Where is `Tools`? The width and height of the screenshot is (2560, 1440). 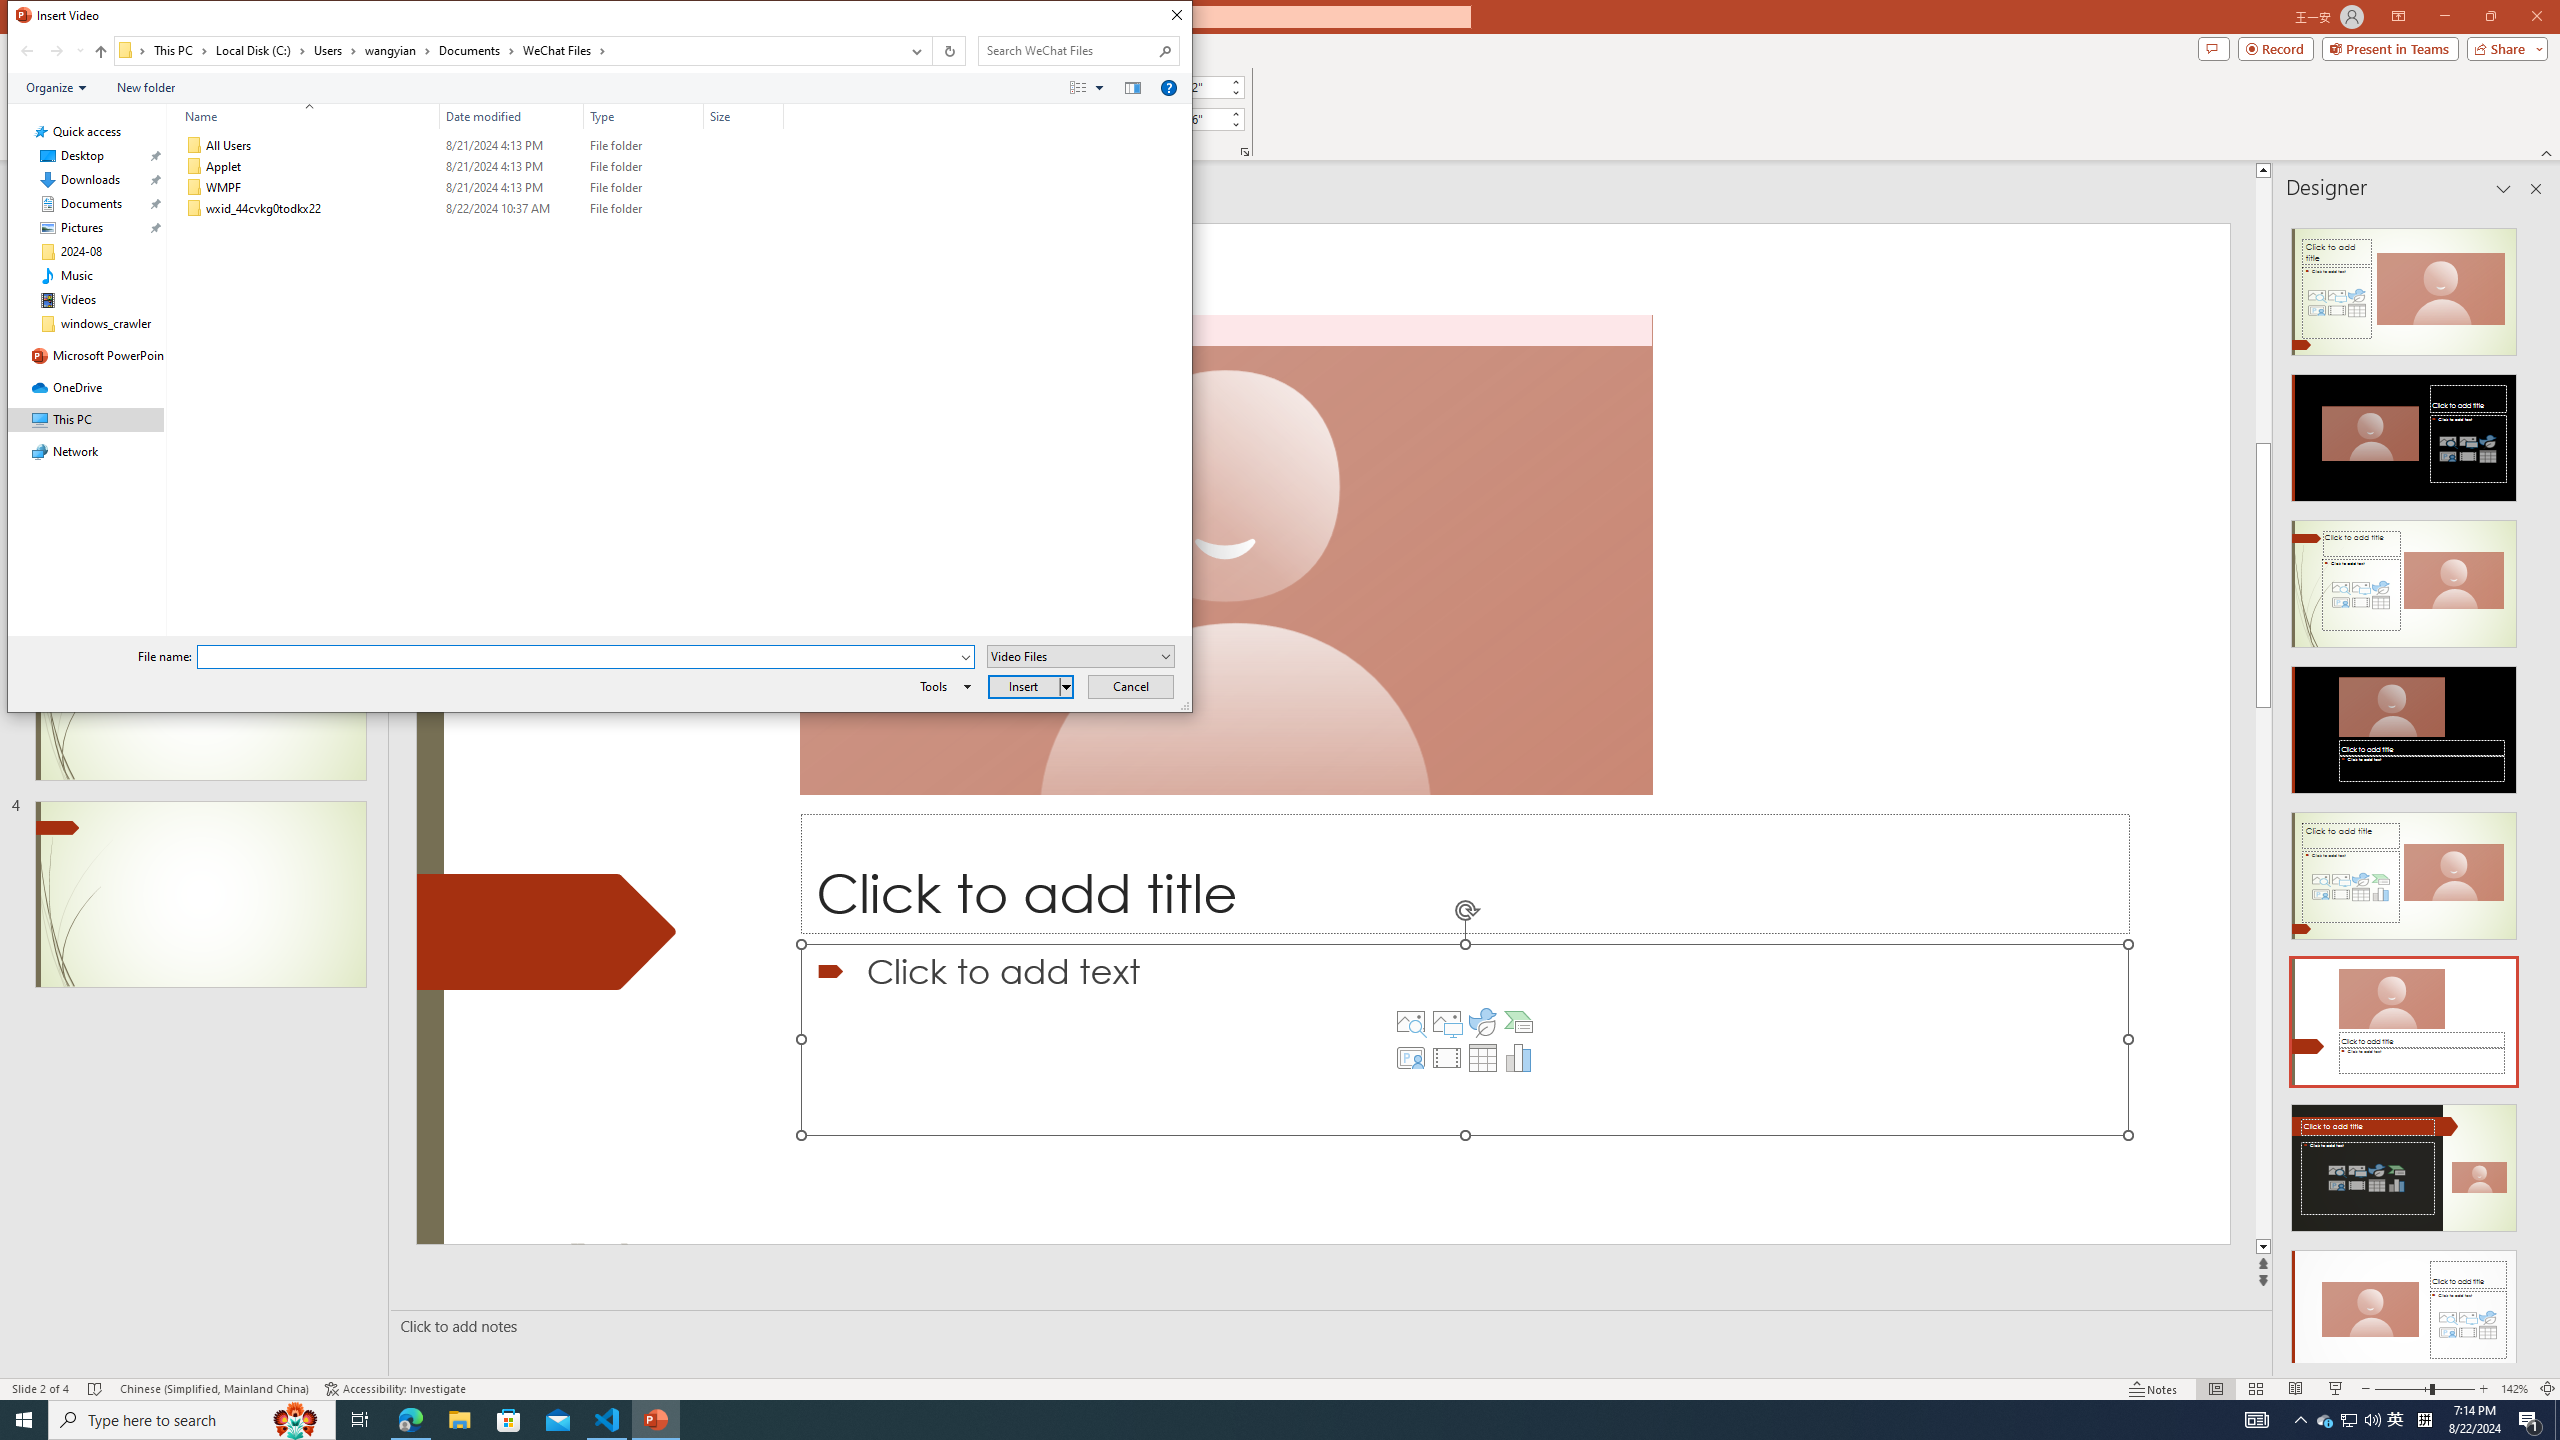 Tools is located at coordinates (942, 686).